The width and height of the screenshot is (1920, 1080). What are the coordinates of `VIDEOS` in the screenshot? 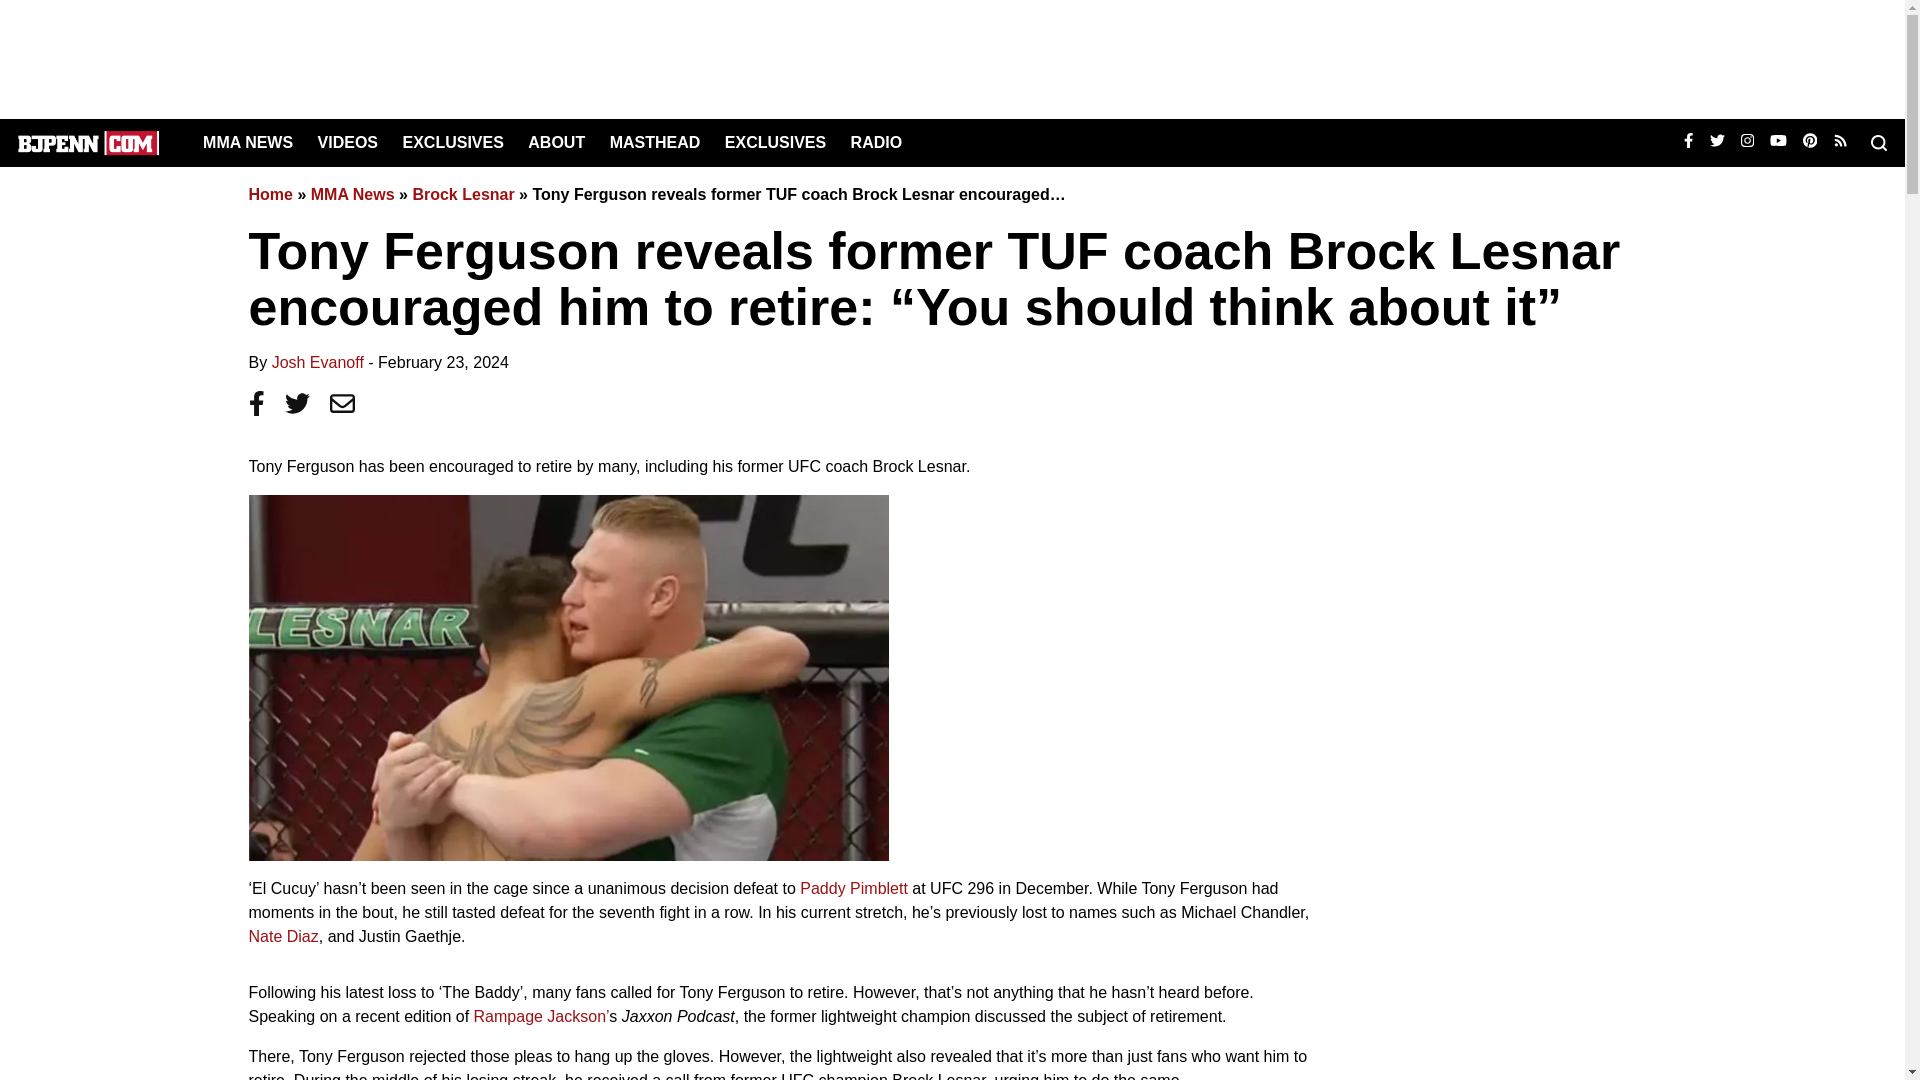 It's located at (348, 142).